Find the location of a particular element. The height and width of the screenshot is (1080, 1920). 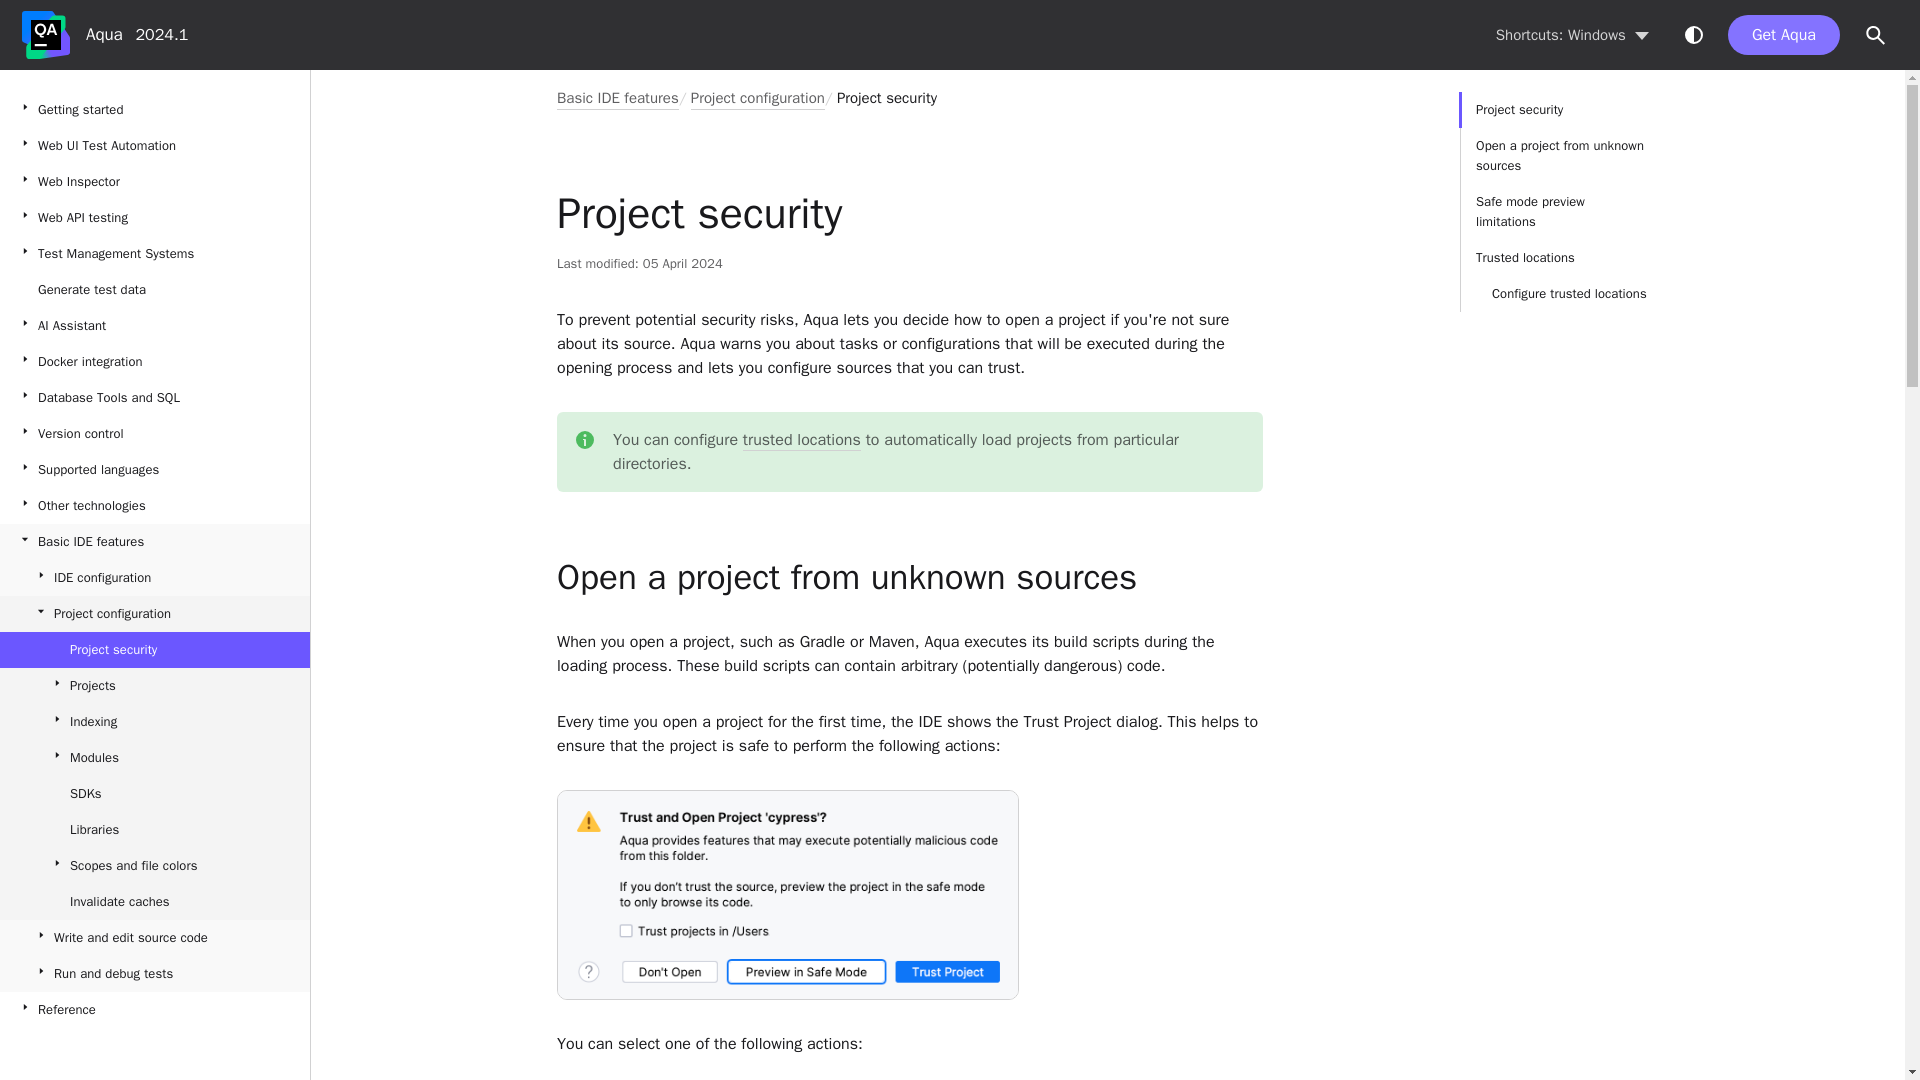

AI Assistant is located at coordinates (154, 326).